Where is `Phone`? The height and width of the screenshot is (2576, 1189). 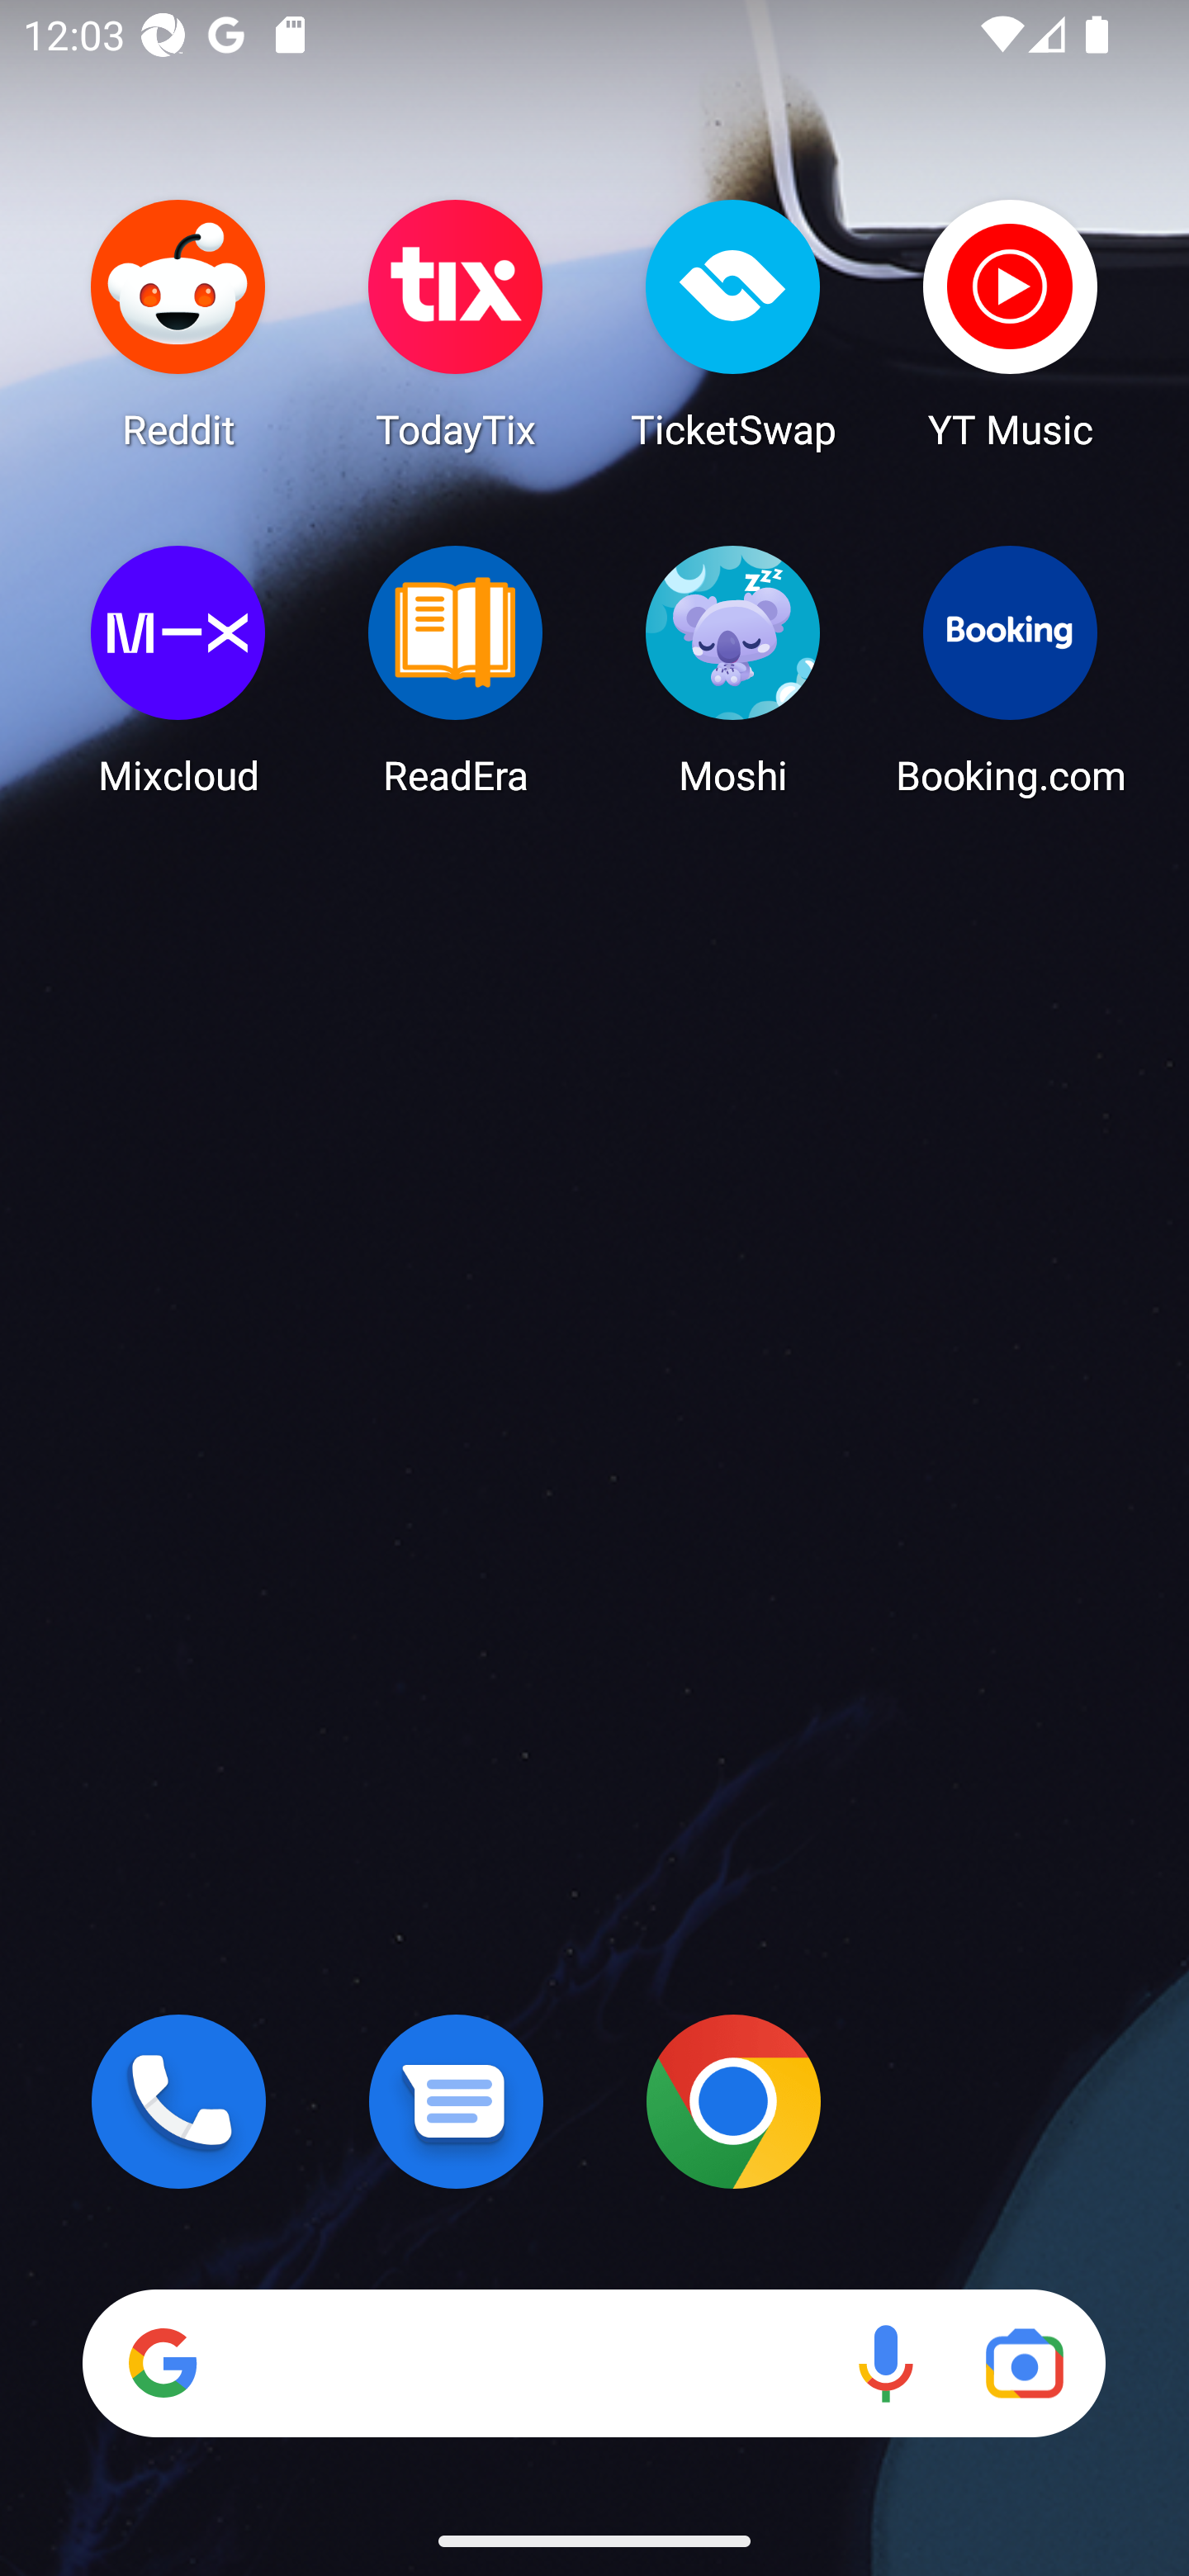 Phone is located at coordinates (178, 2101).